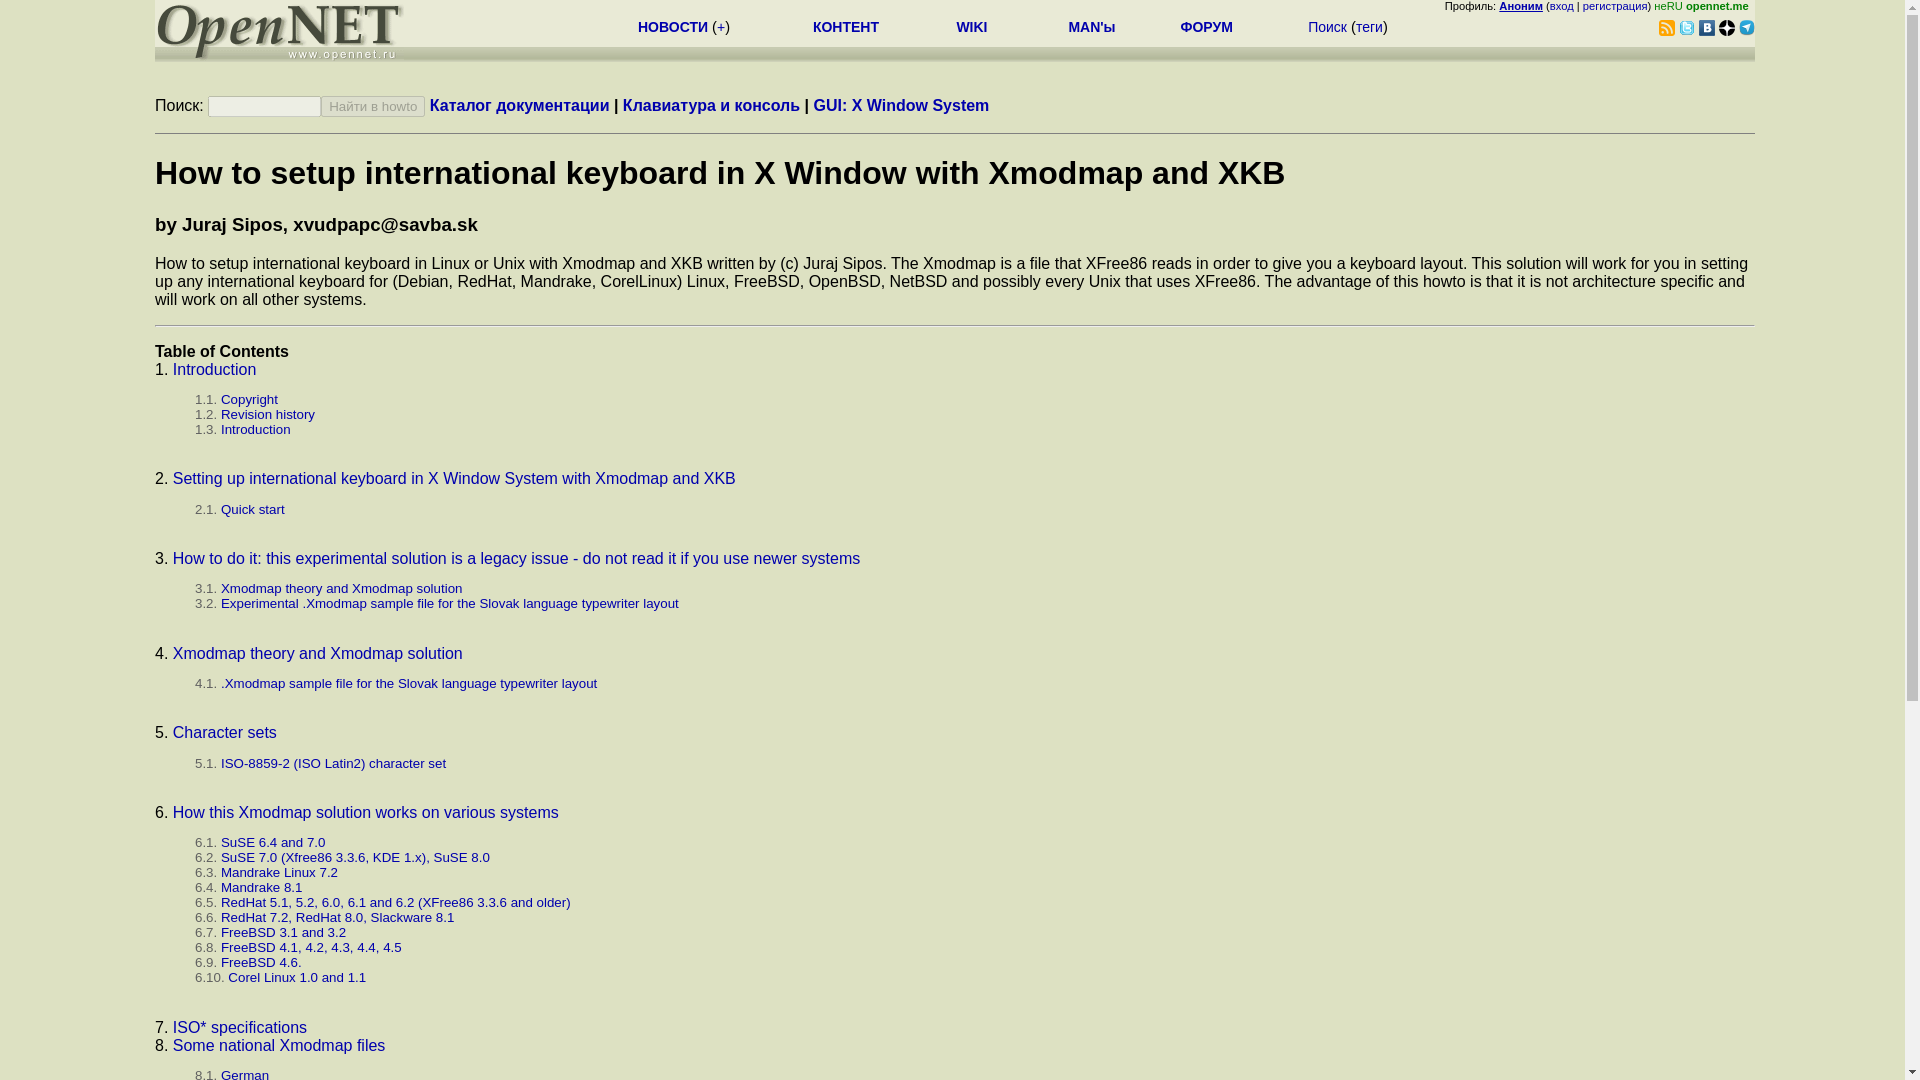 The height and width of the screenshot is (1080, 1920). I want to click on Introduction, so click(256, 430).